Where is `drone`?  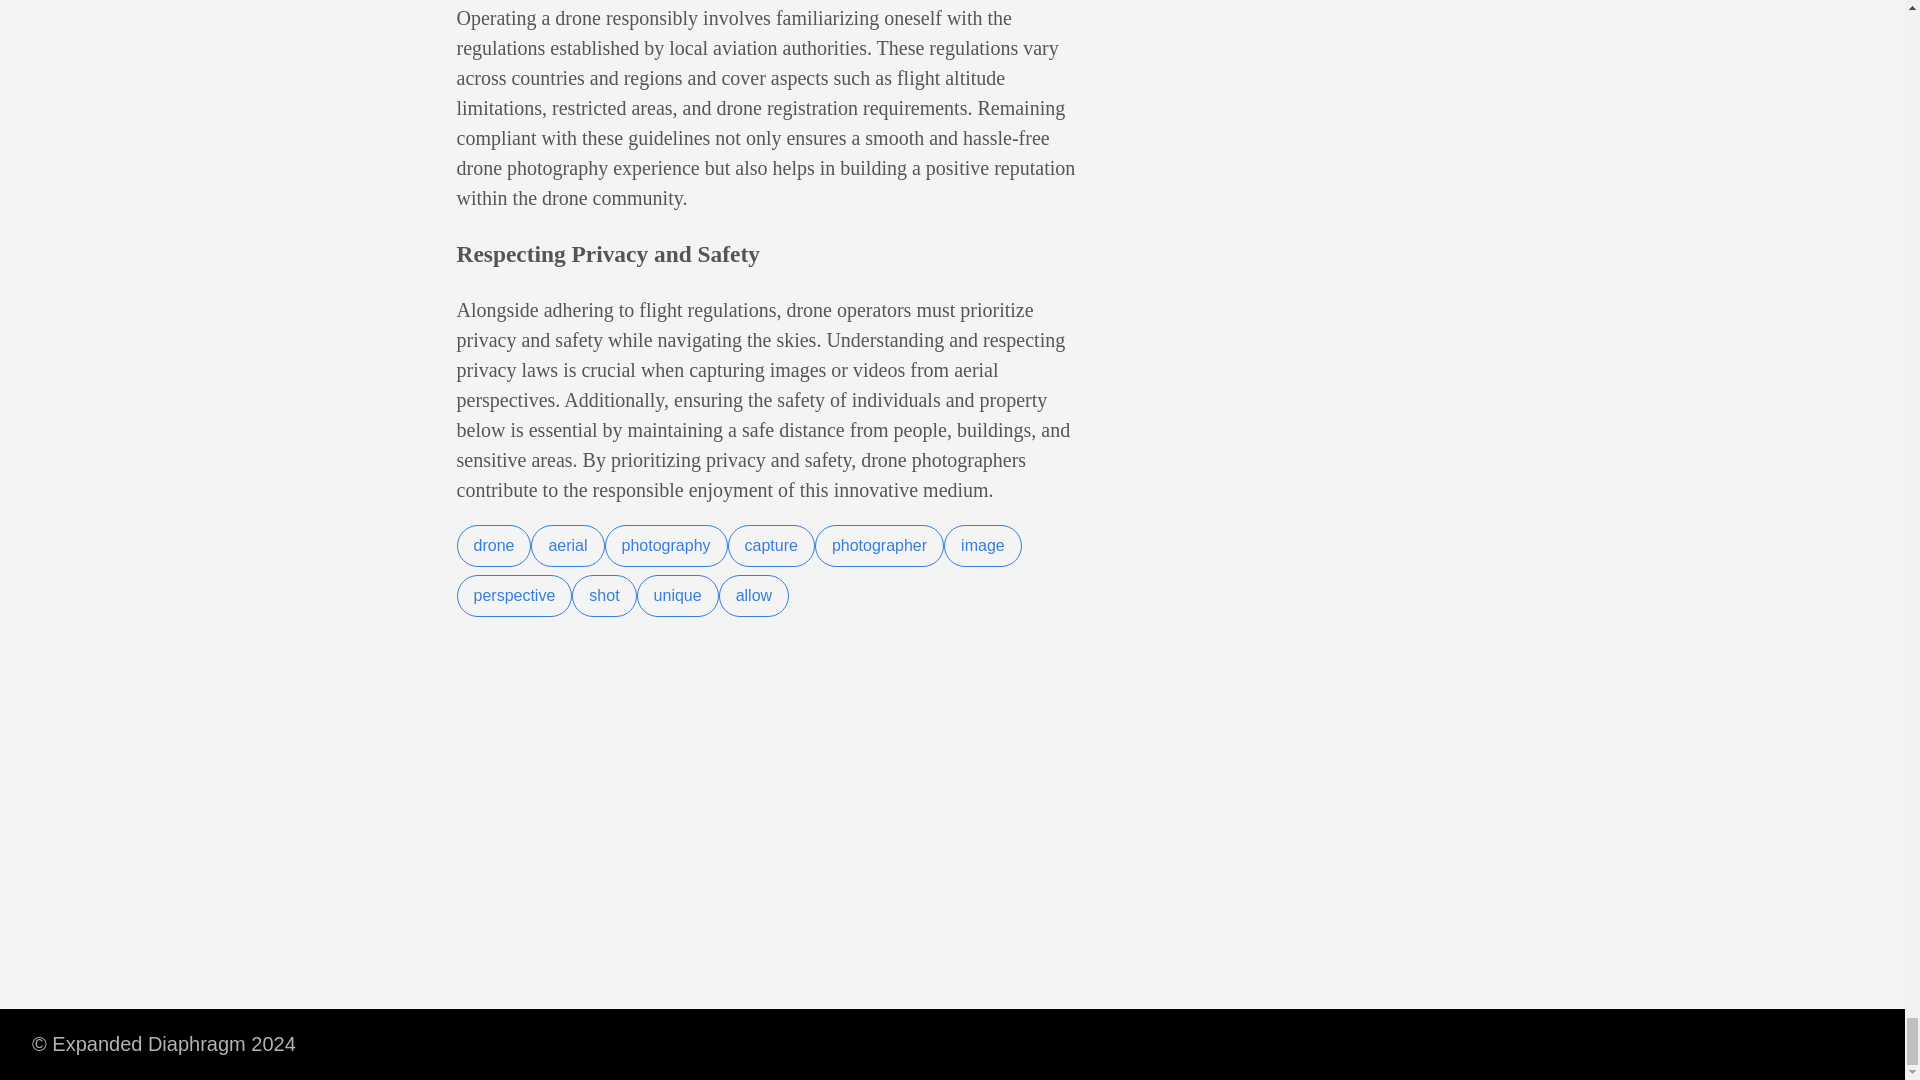
drone is located at coordinates (494, 546).